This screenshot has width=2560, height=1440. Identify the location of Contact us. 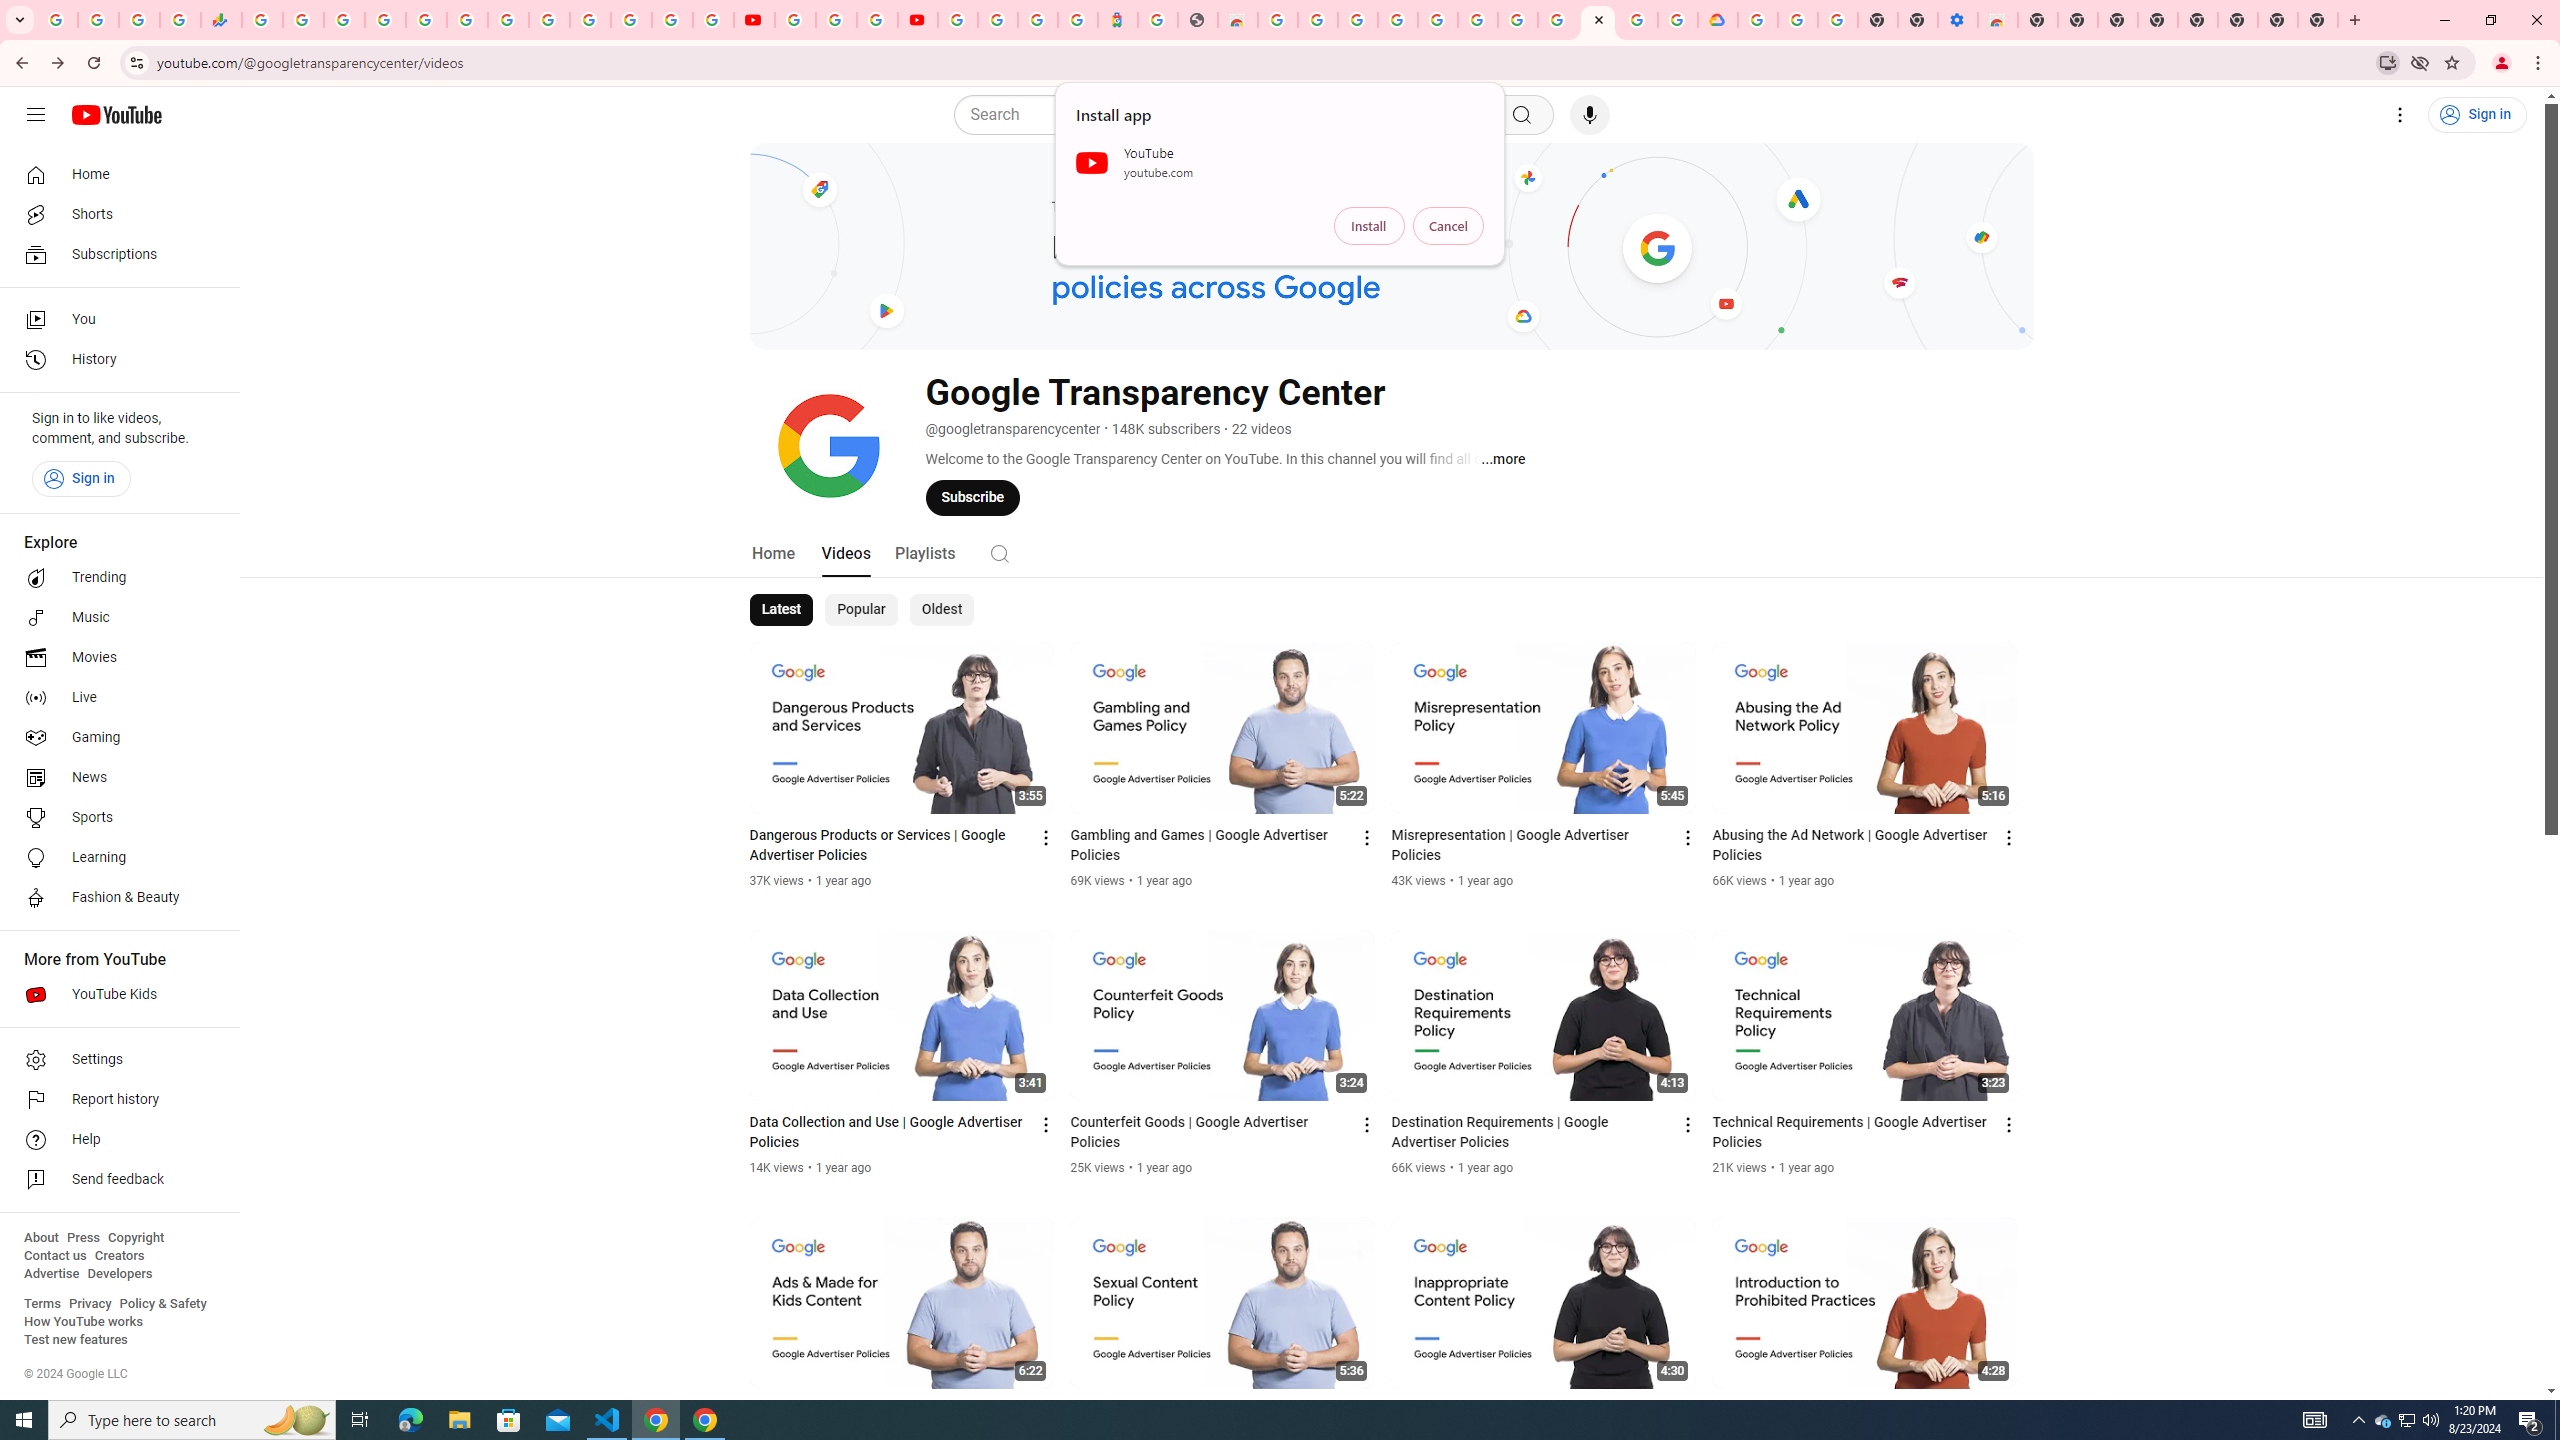
(55, 1256).